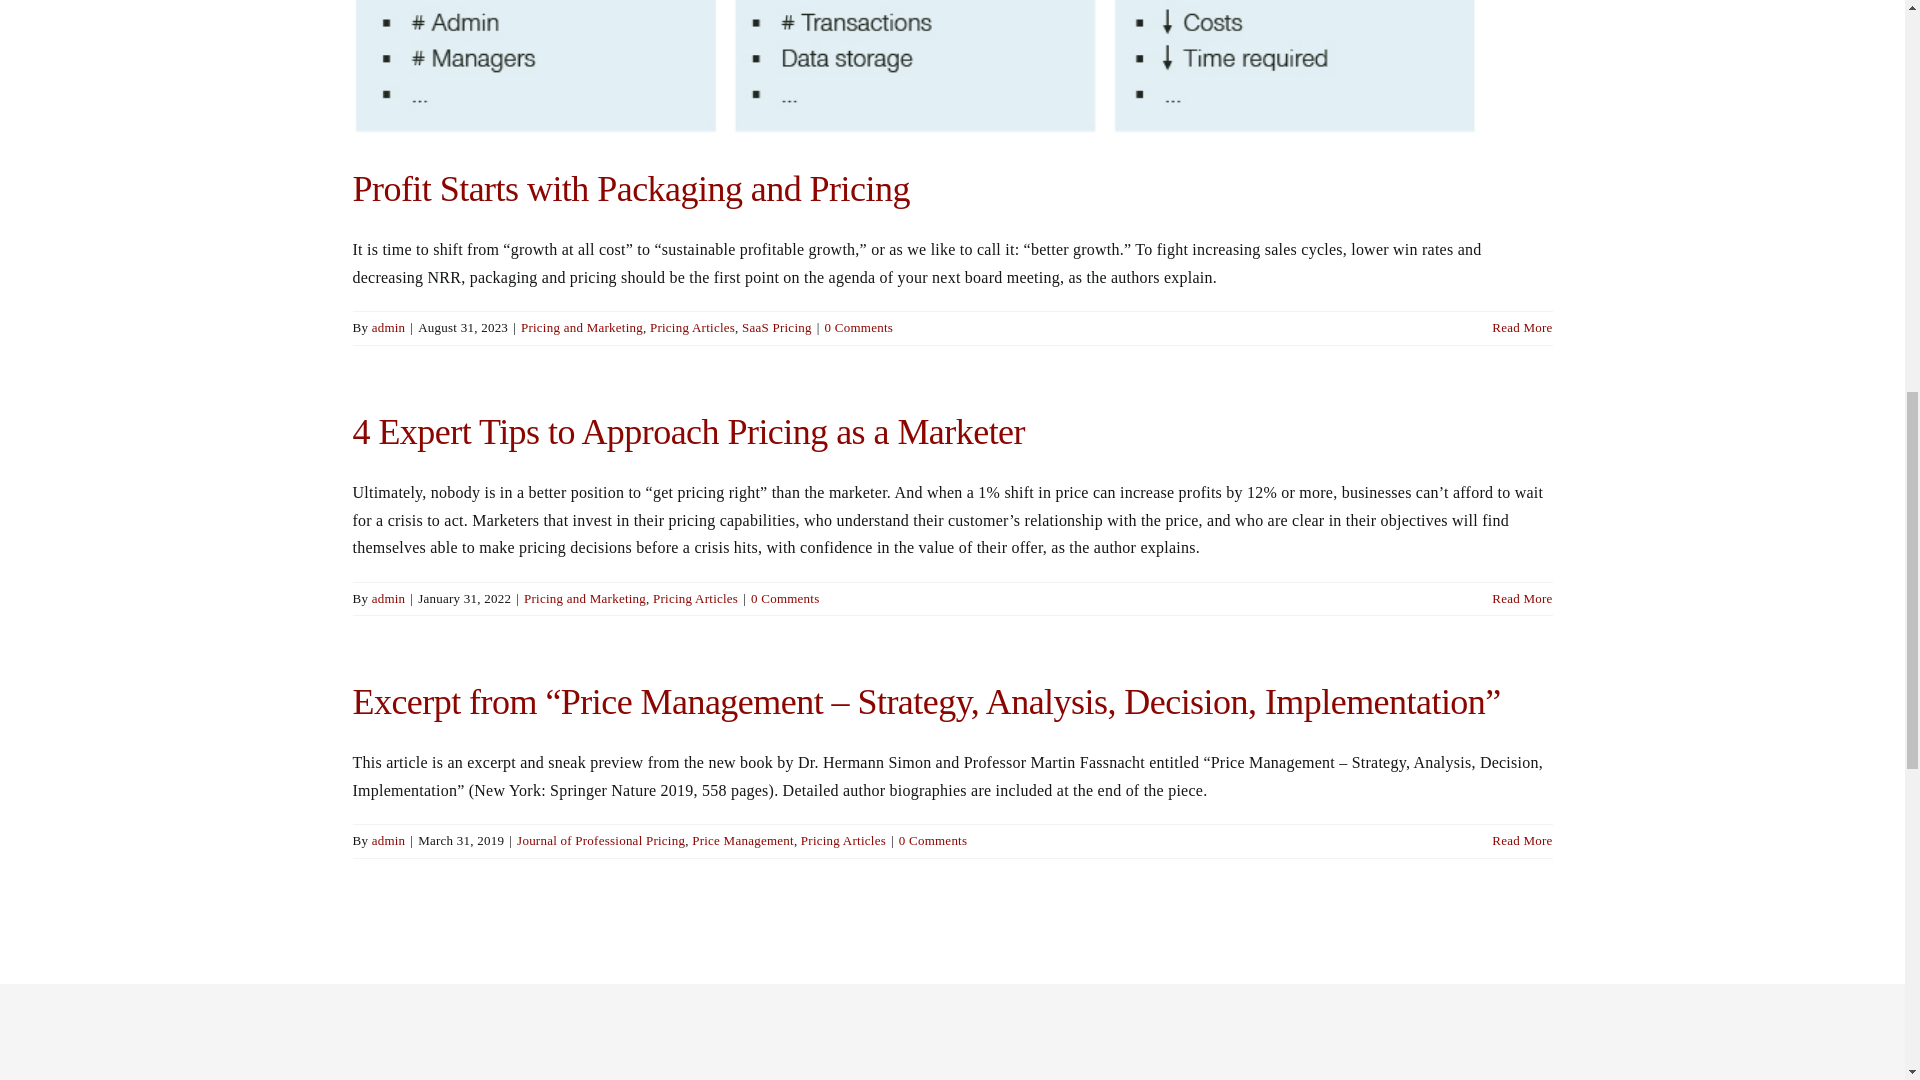 The height and width of the screenshot is (1080, 1920). Describe the element at coordinates (388, 598) in the screenshot. I see `Posts by admin` at that location.